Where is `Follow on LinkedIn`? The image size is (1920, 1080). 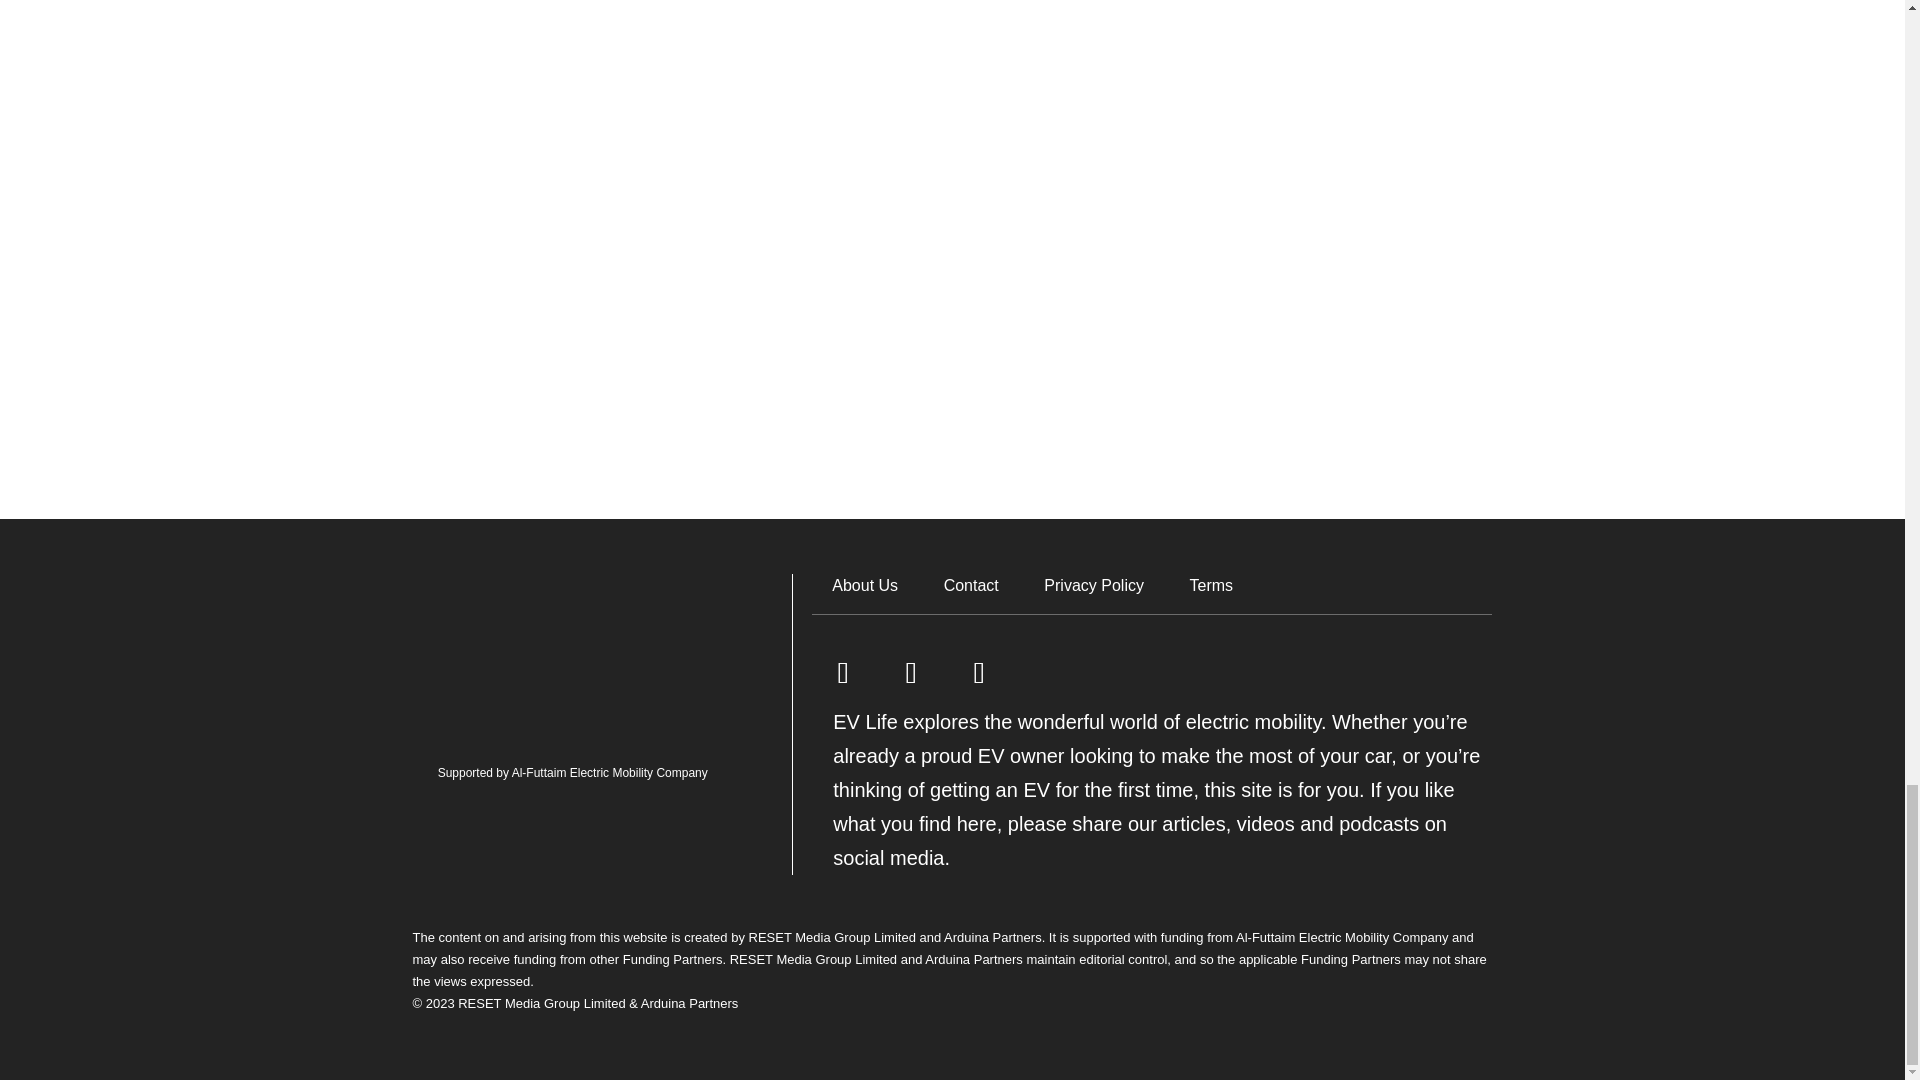
Follow on LinkedIn is located at coordinates (842, 672).